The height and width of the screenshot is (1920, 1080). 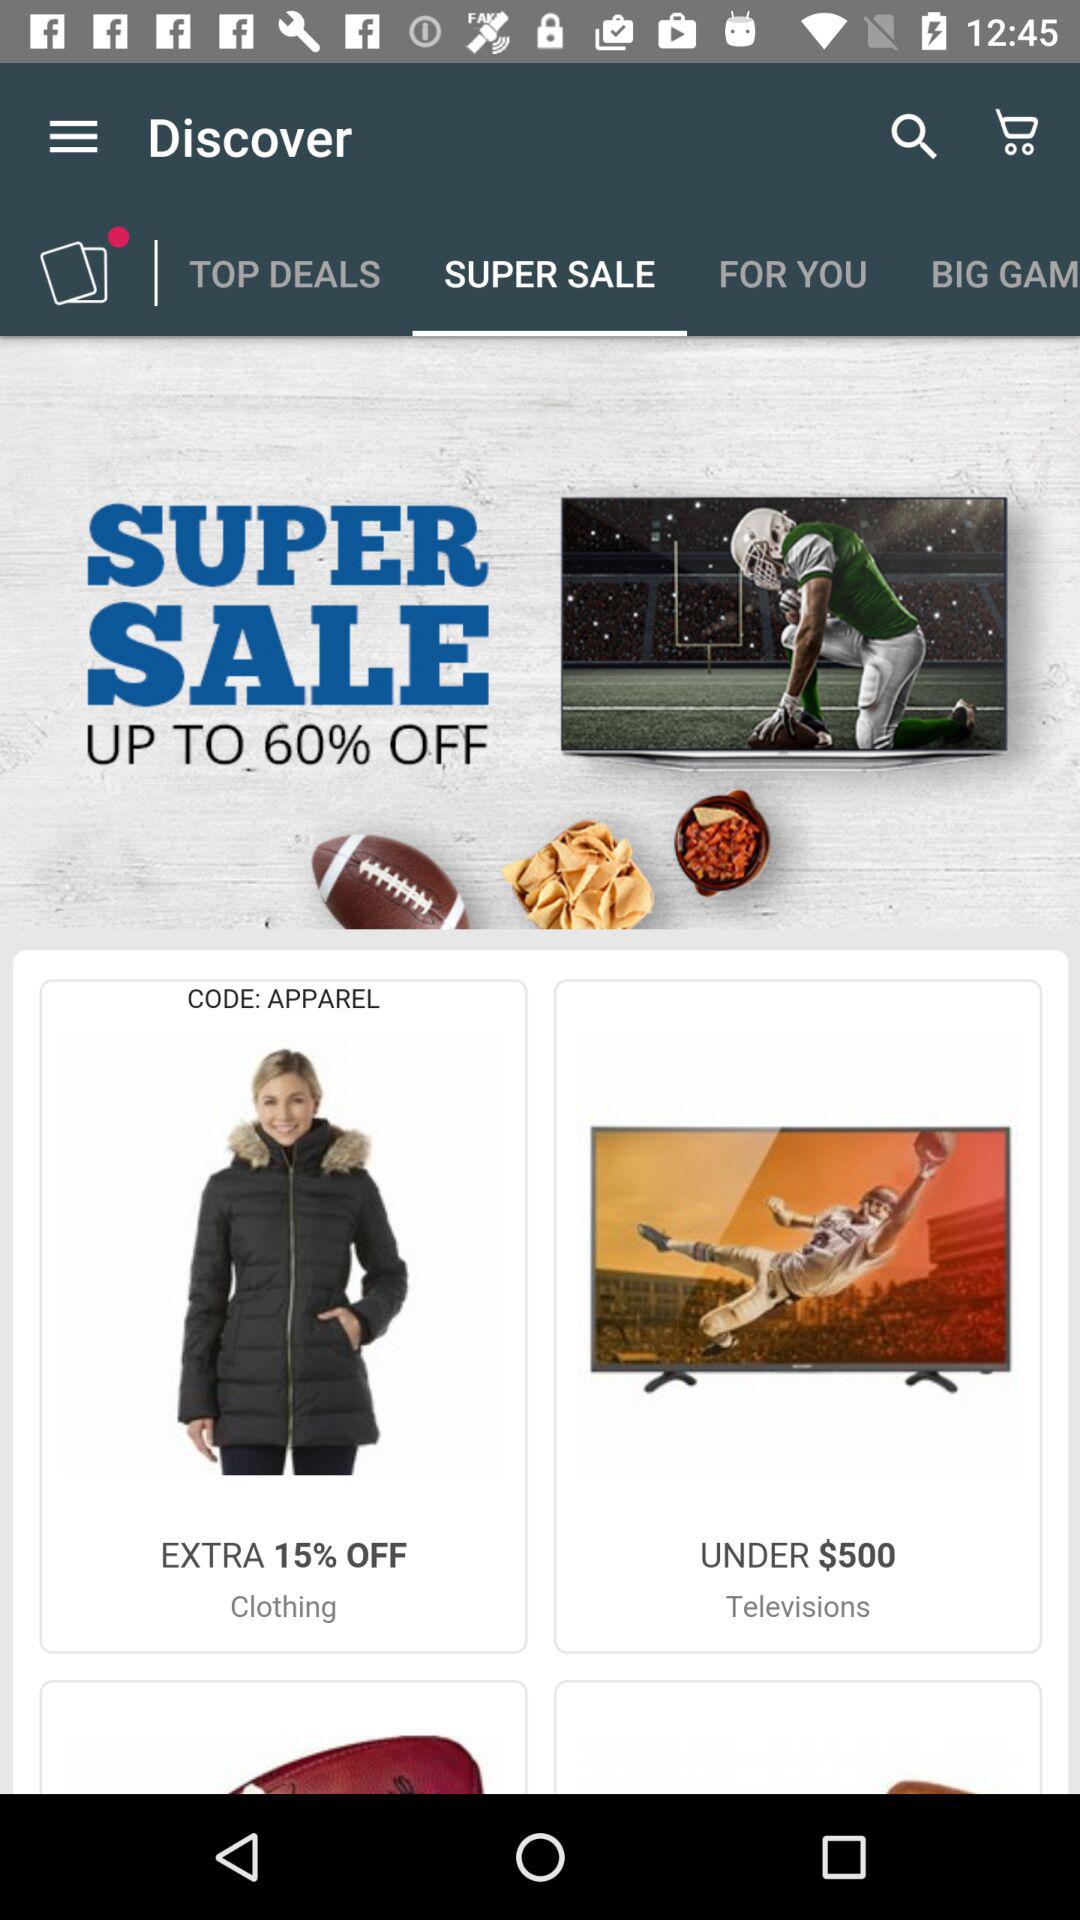 I want to click on click on the button right to the text discover, so click(x=914, y=136).